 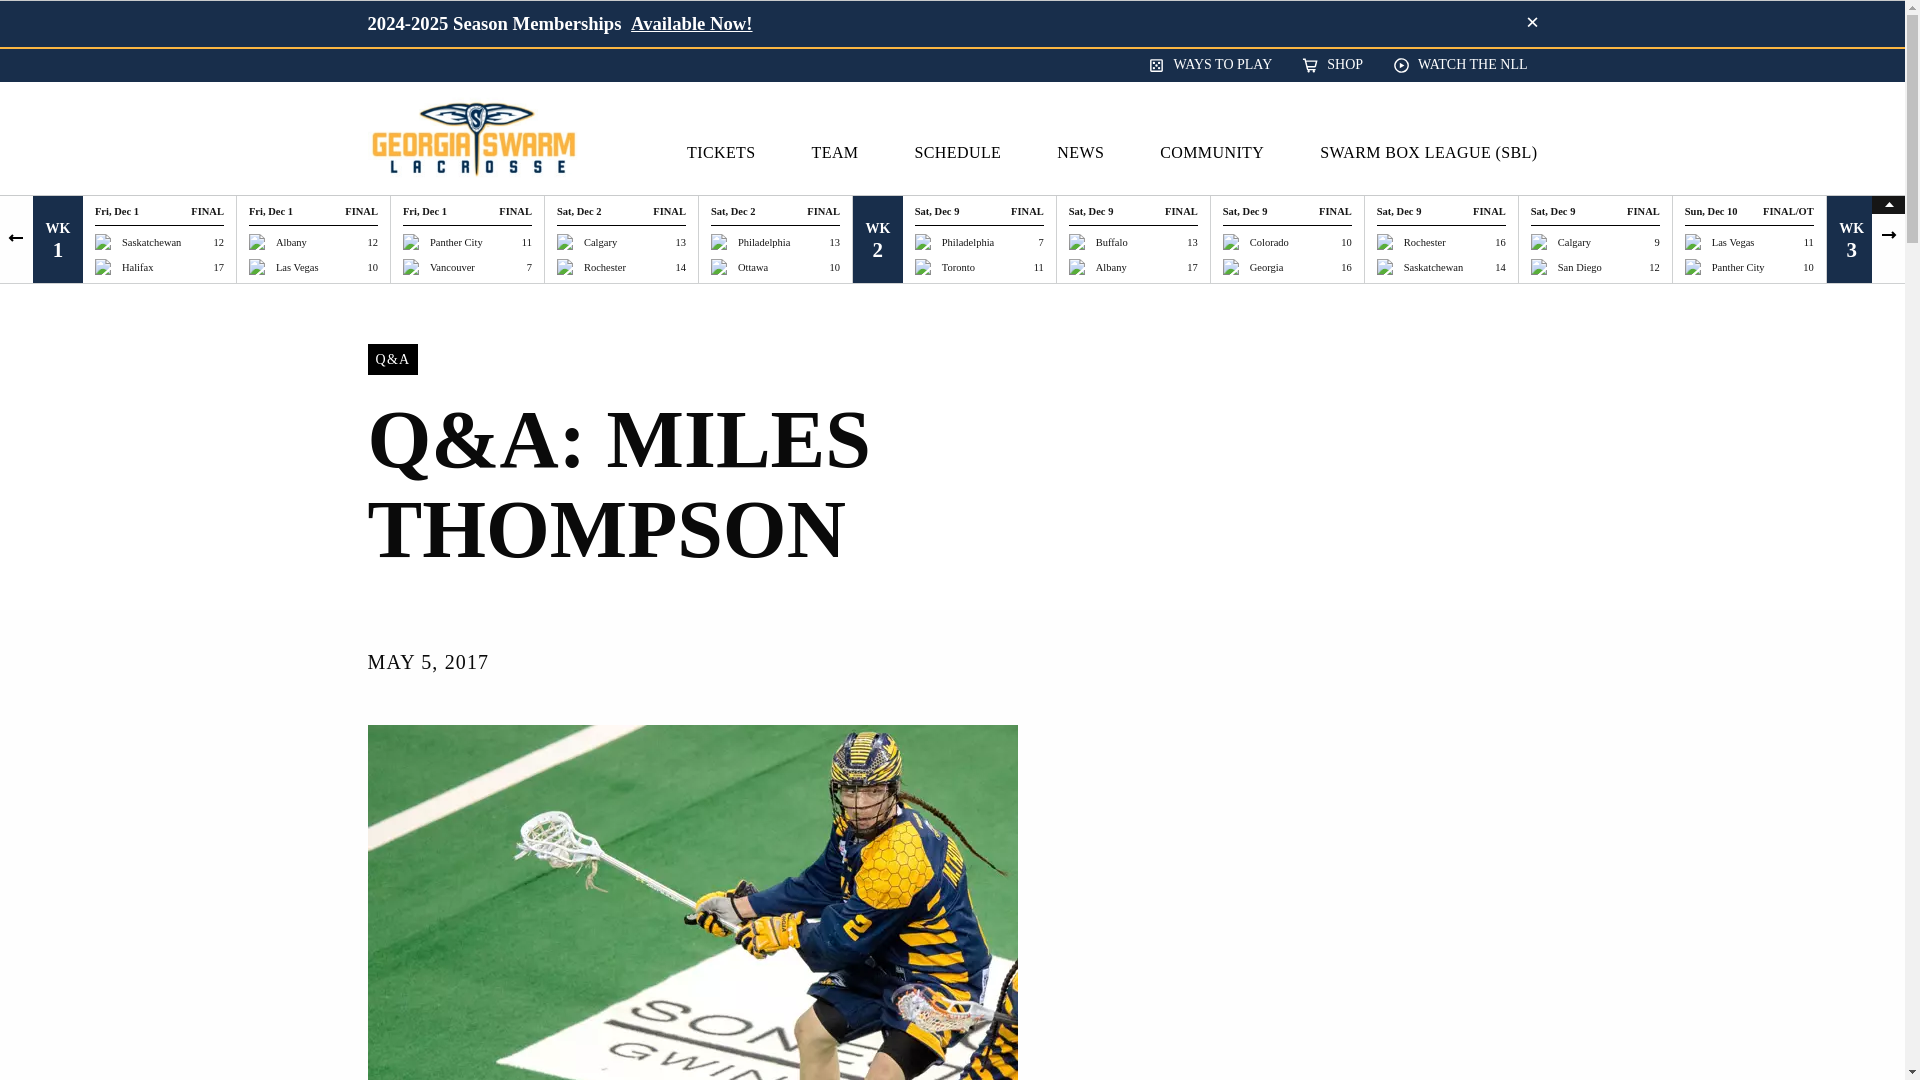 What do you see at coordinates (1210, 65) in the screenshot?
I see `WAYS TO PLAY` at bounding box center [1210, 65].